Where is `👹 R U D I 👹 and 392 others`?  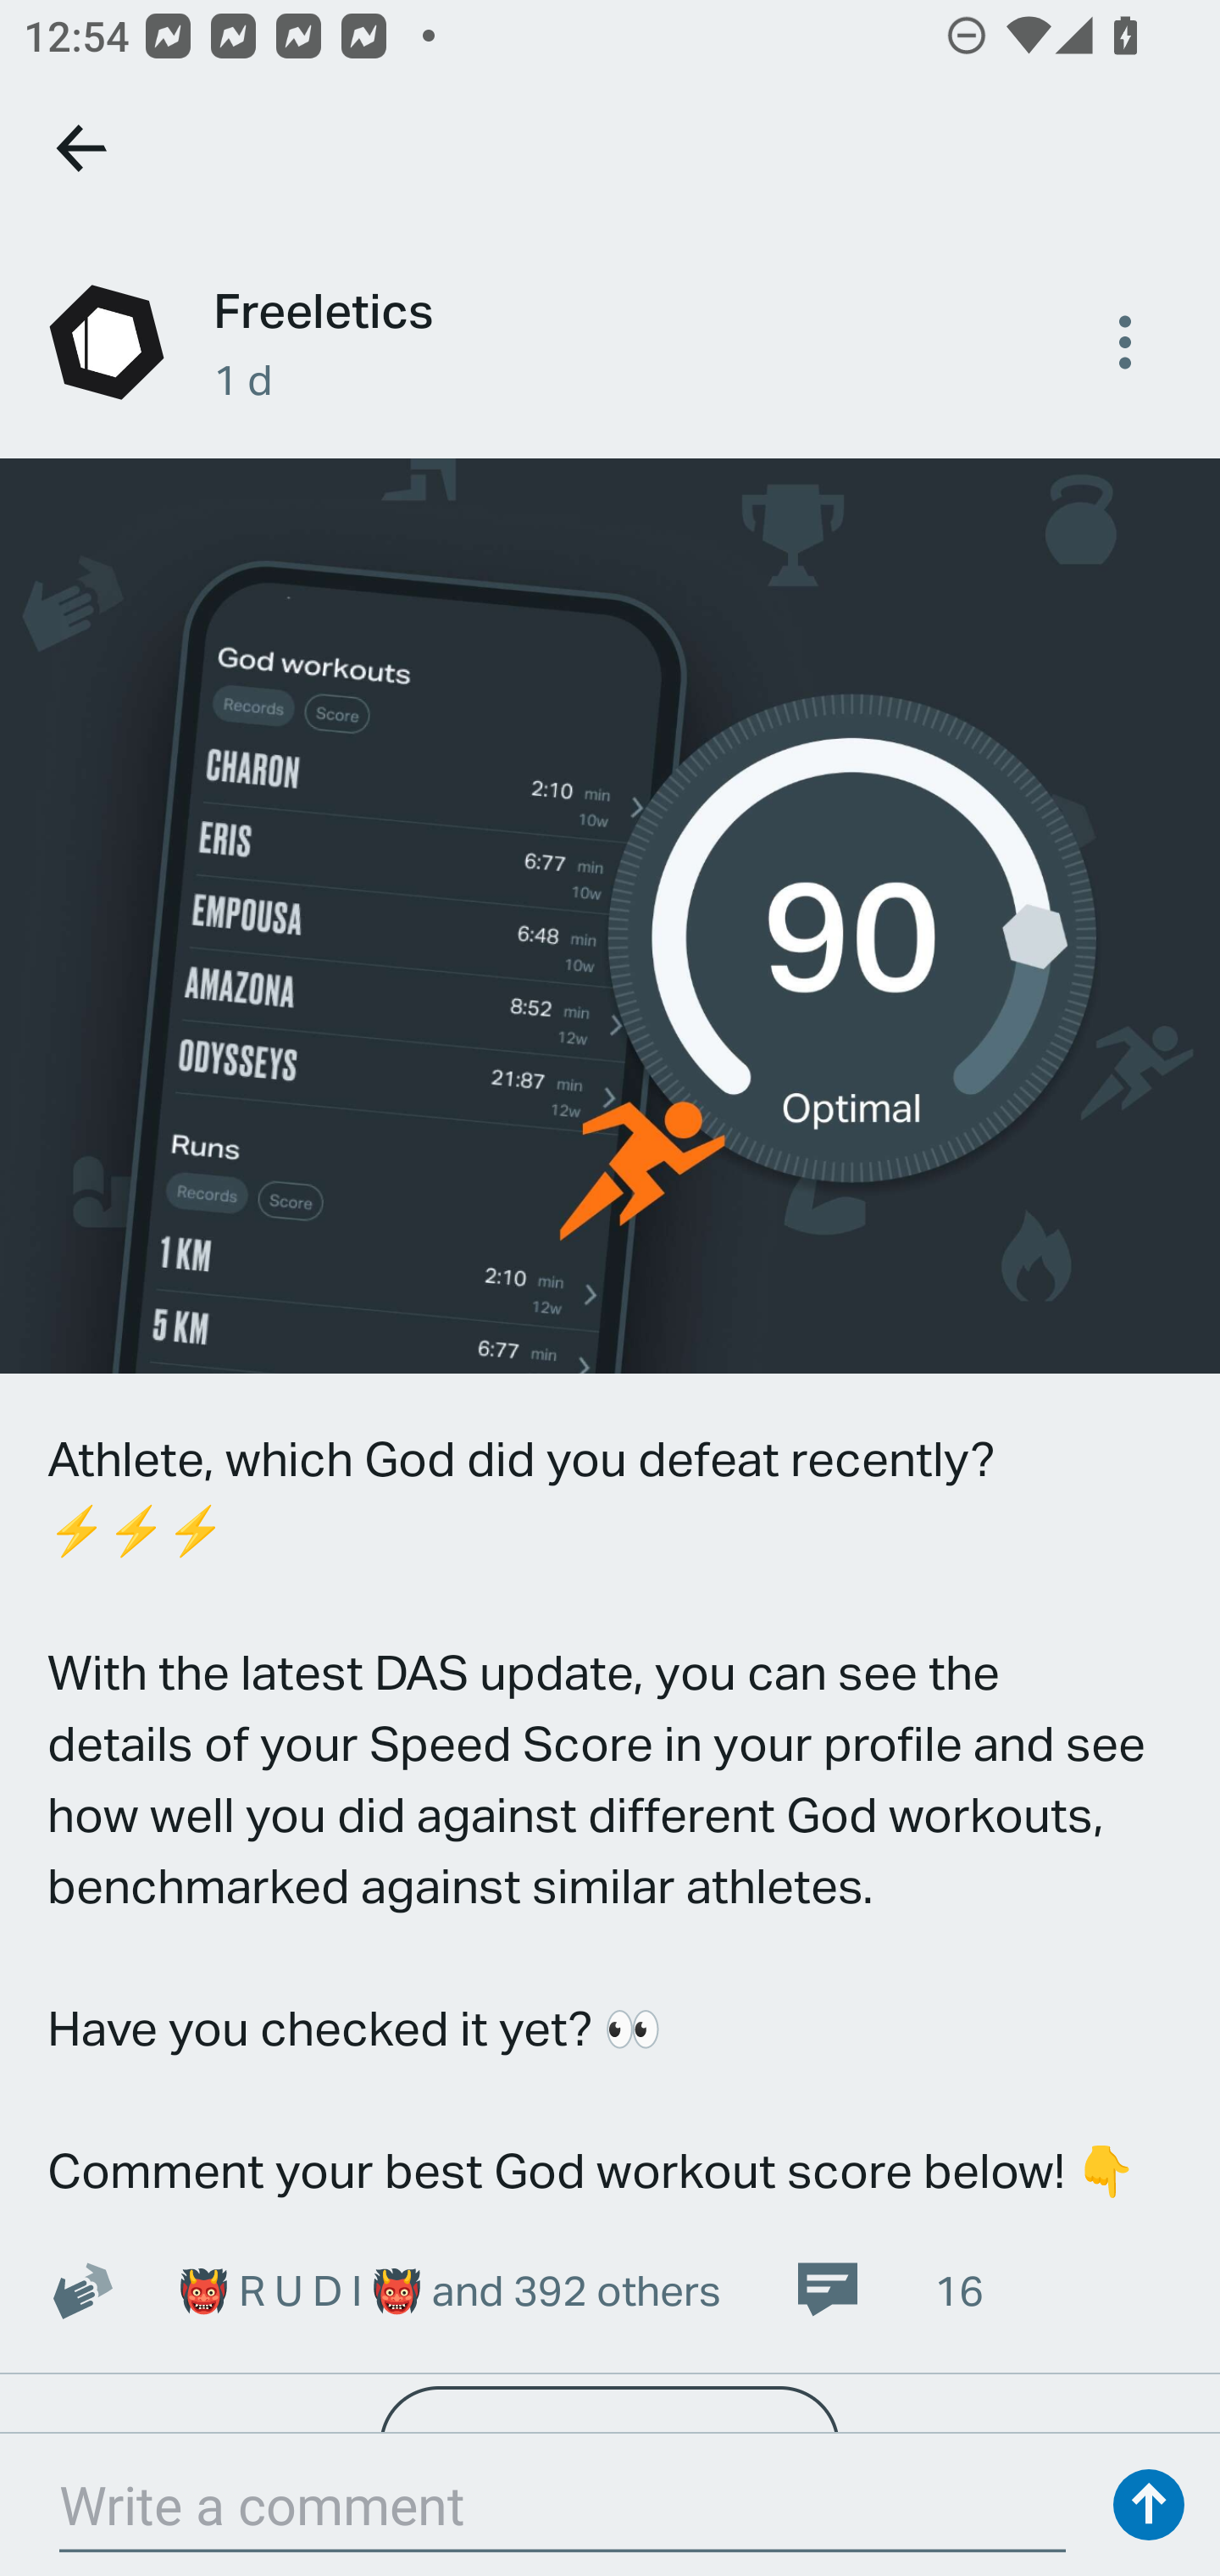 👹 R U D I 👹 and 392 others is located at coordinates (449, 2290).